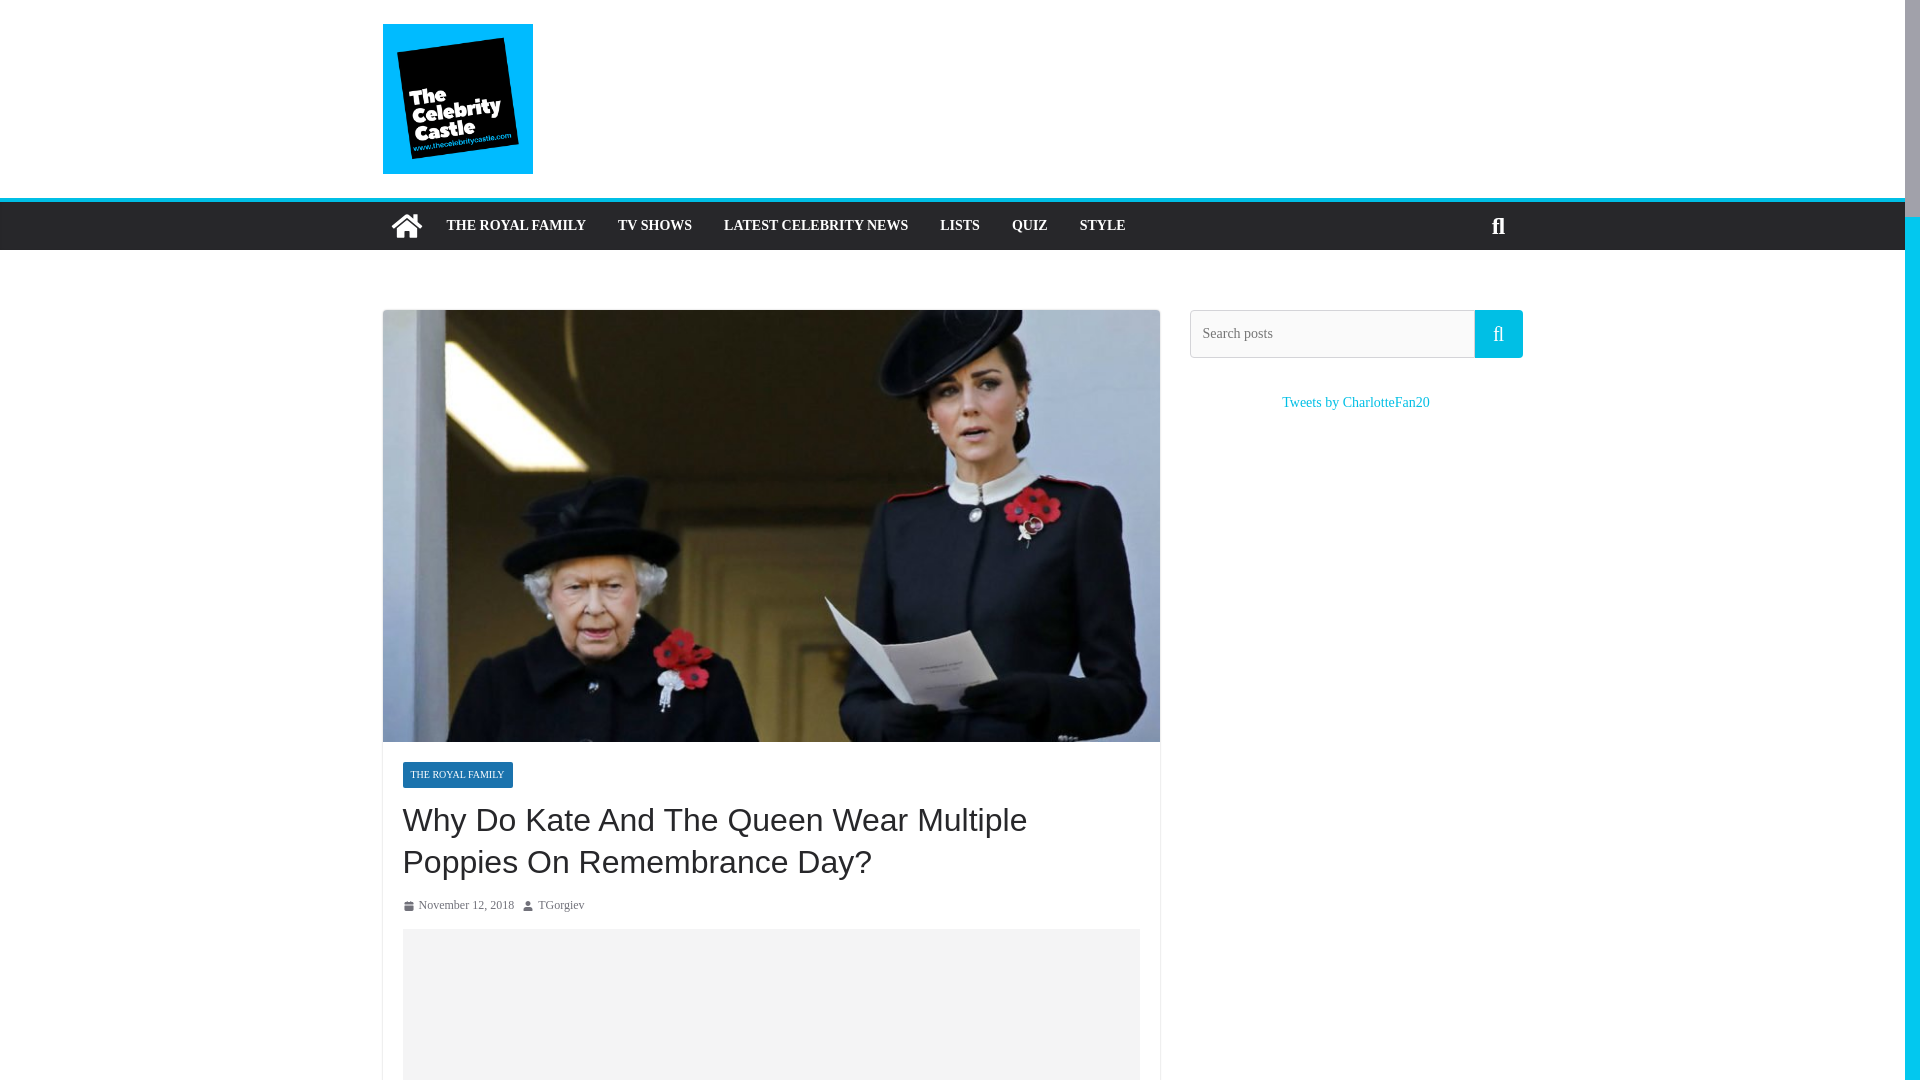 Image resolution: width=1920 pixels, height=1080 pixels. Describe the element at coordinates (406, 225) in the screenshot. I see `The Celebrity Castle` at that location.